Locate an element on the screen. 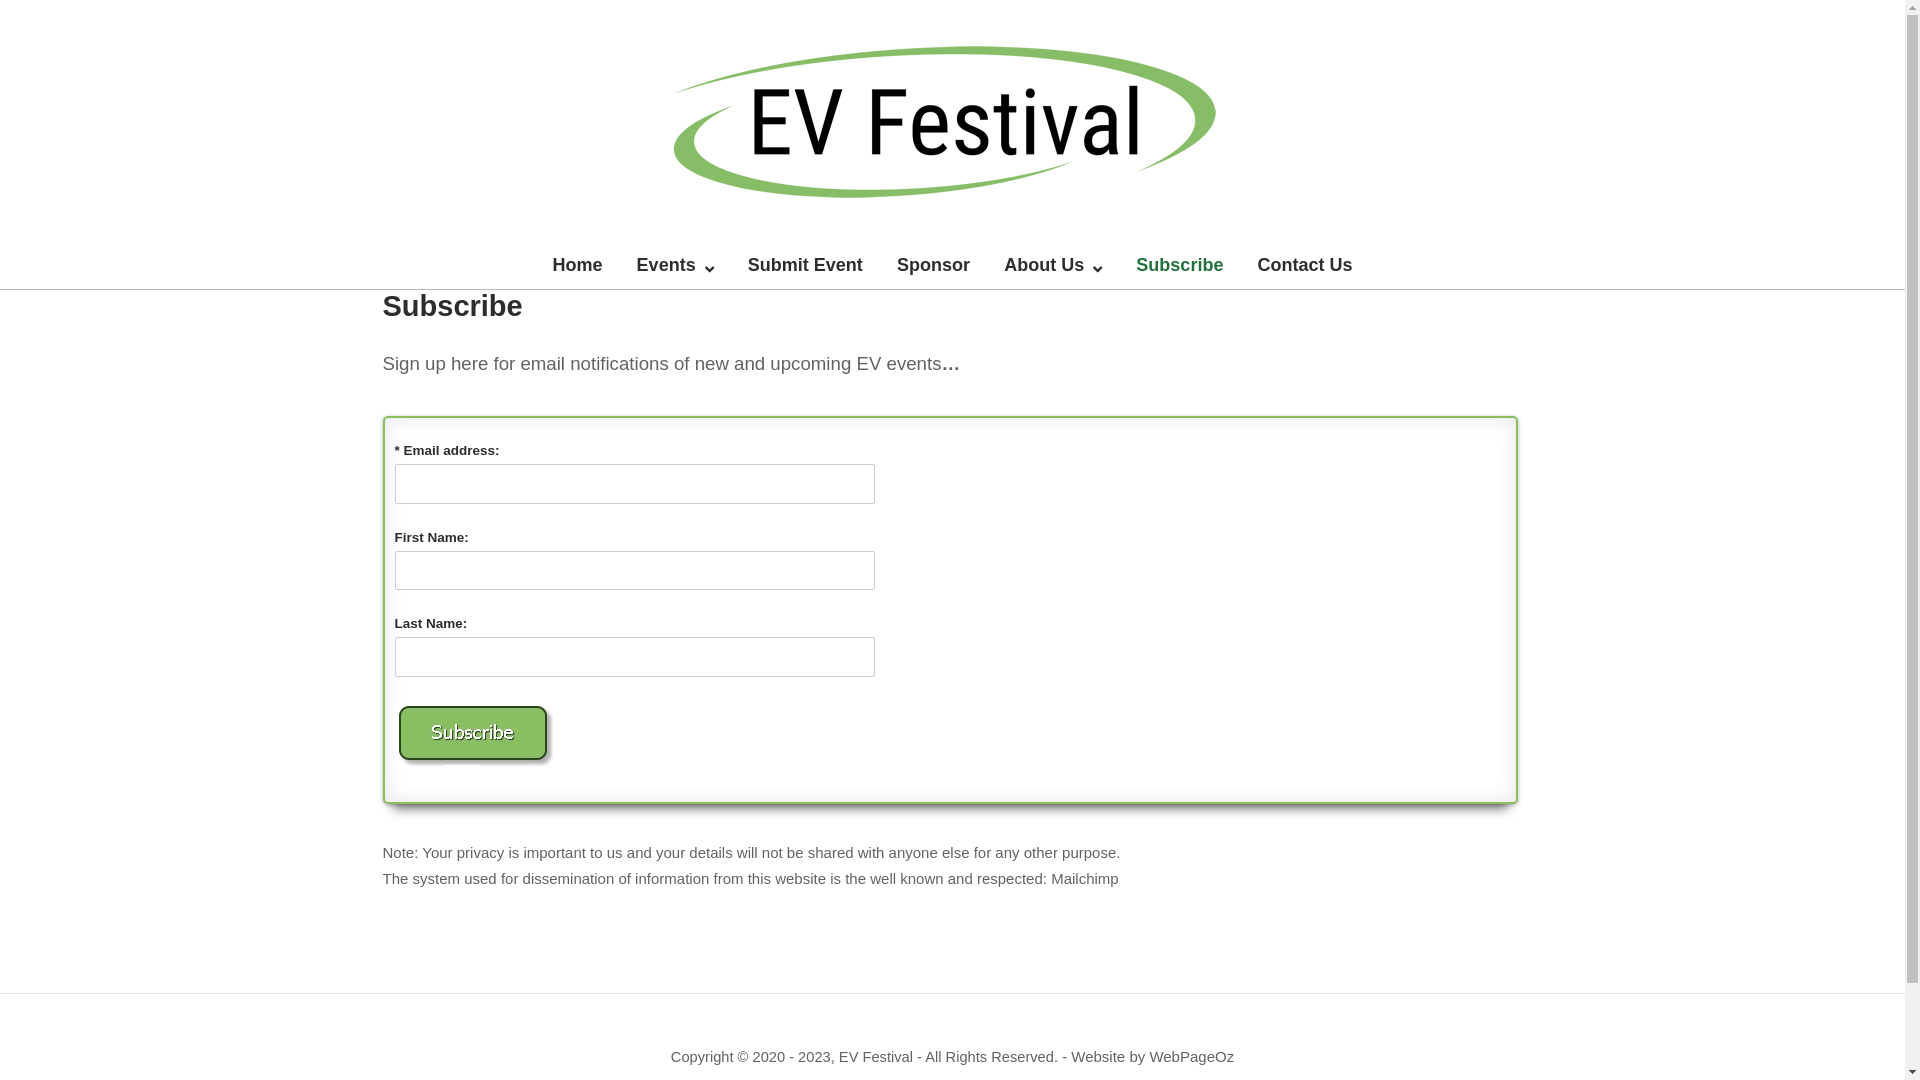 The image size is (1920, 1080). About Us is located at coordinates (1053, 266).